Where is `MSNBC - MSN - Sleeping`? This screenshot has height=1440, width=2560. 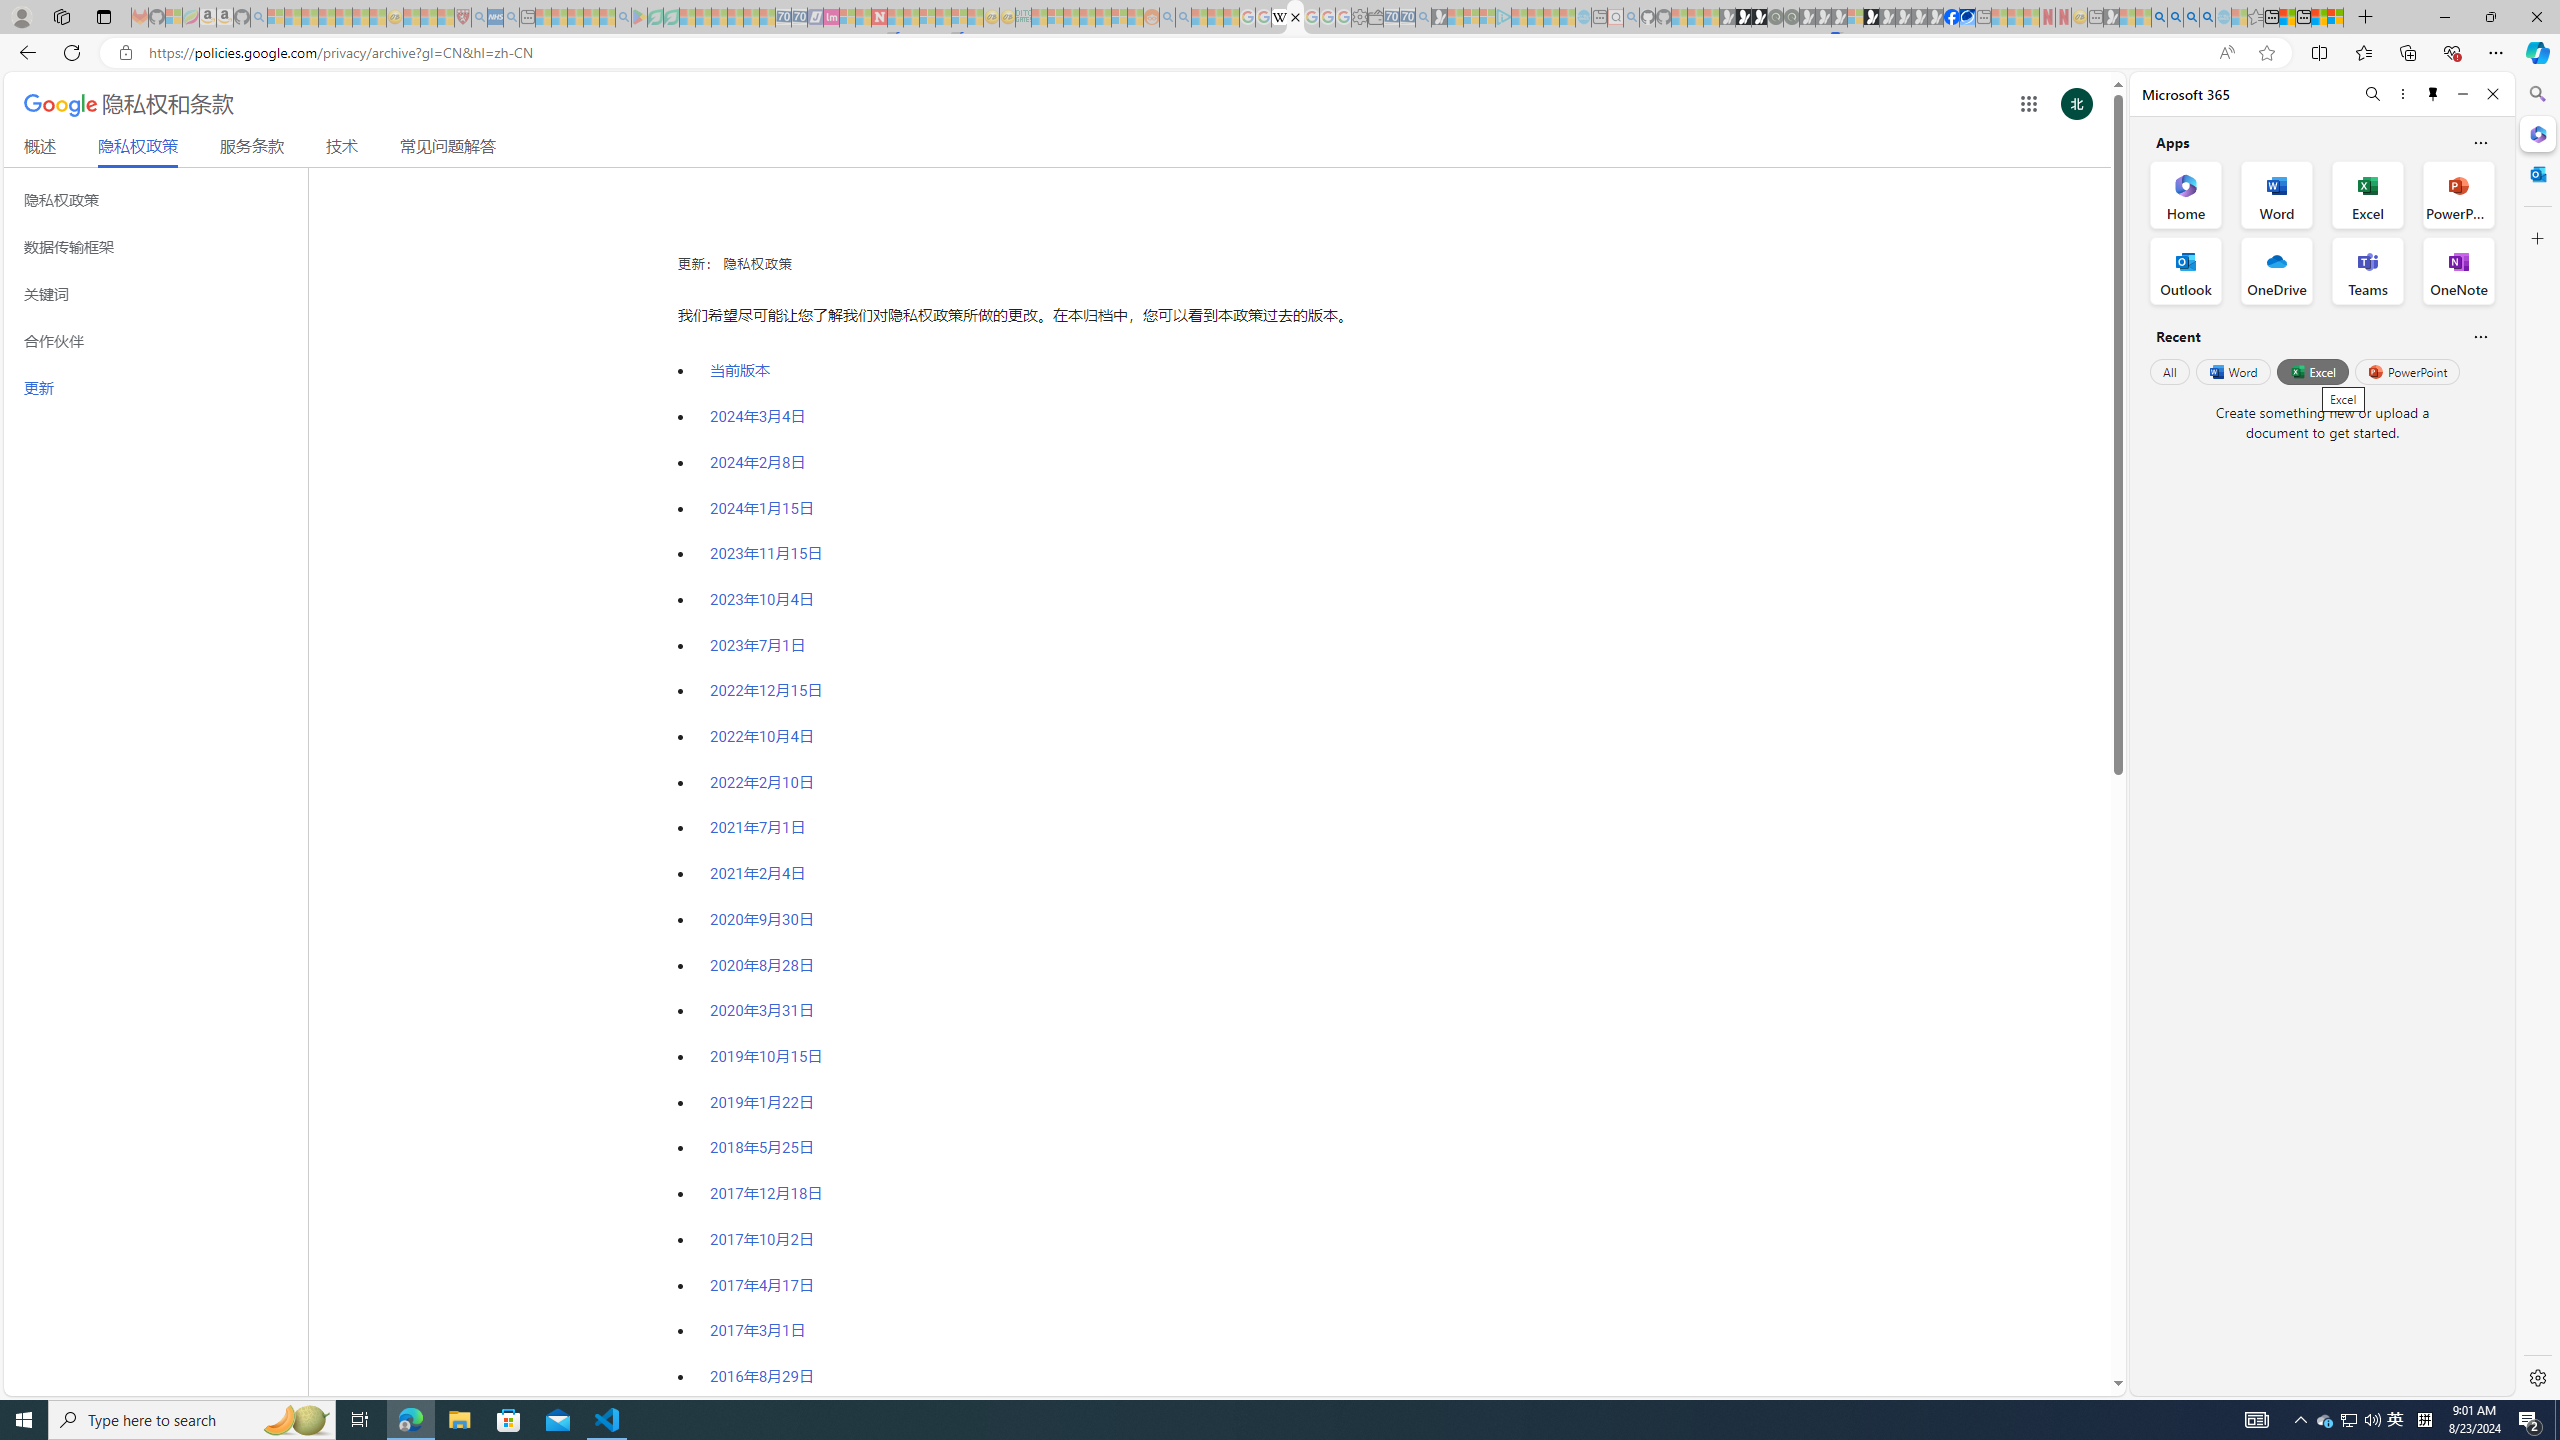 MSNBC - MSN - Sleeping is located at coordinates (1039, 17).